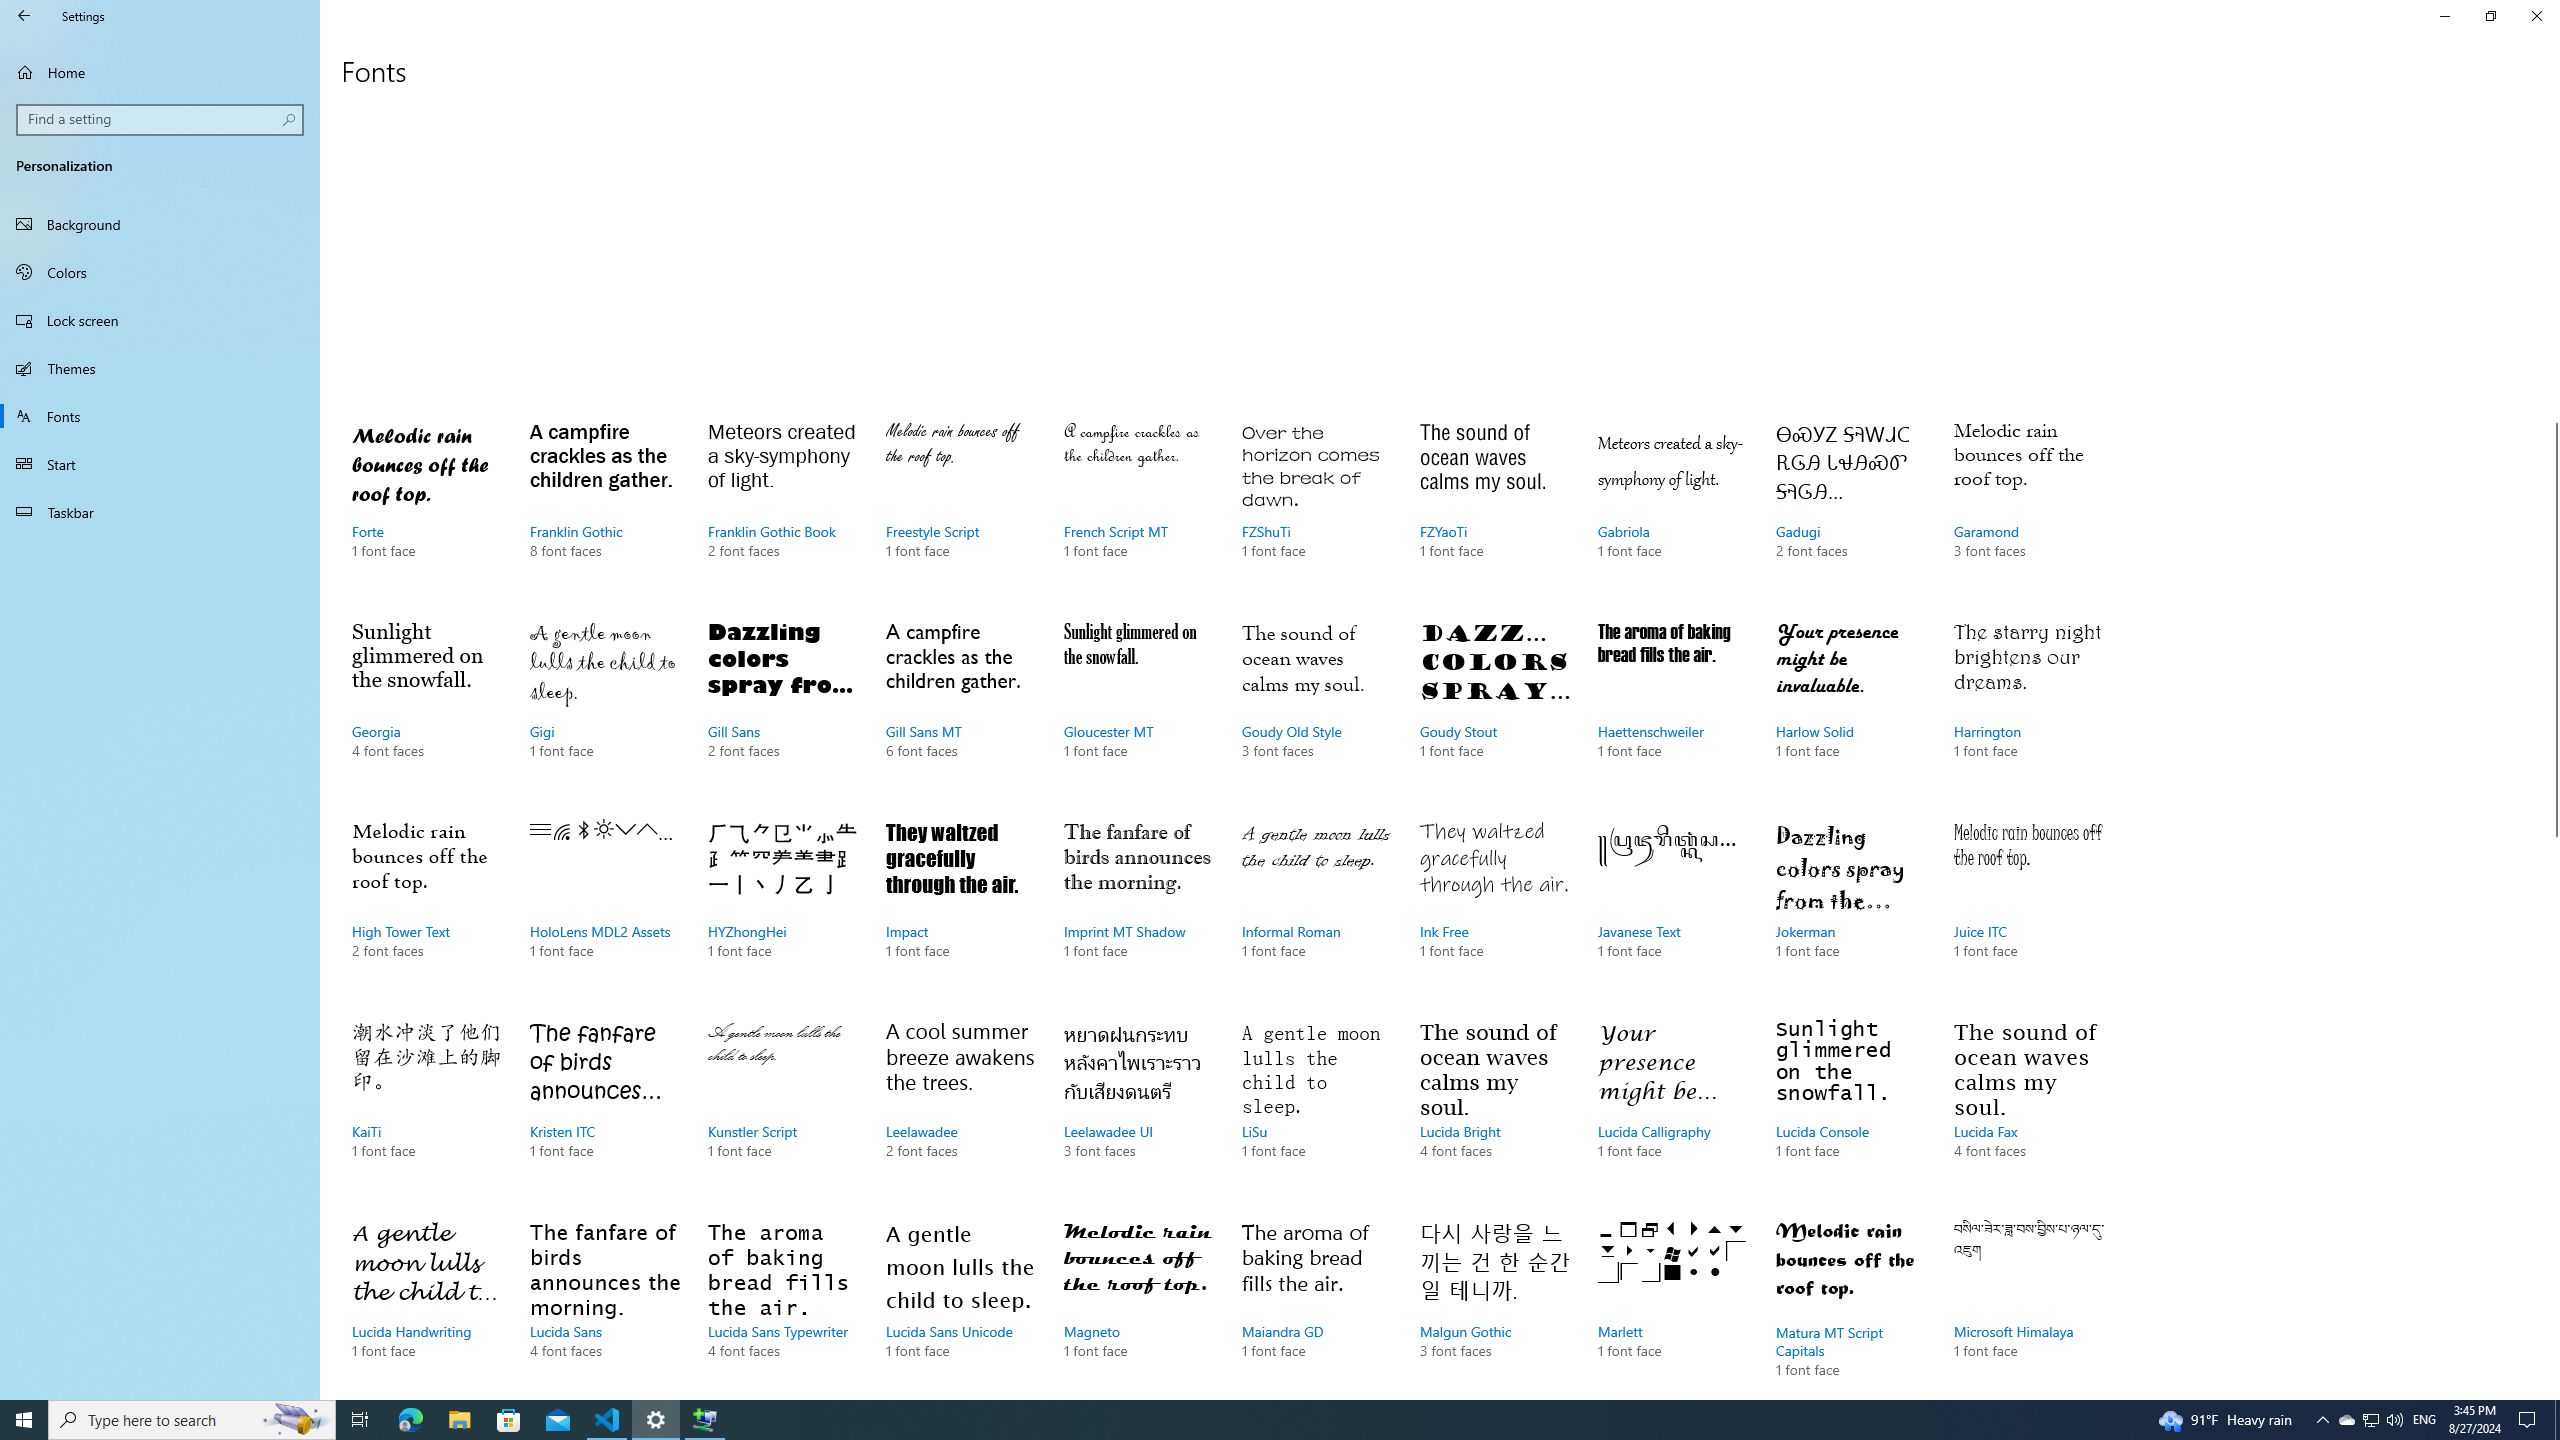 The image size is (2560, 1440). I want to click on Lucida Sans Typewriter, 4 font faces, so click(783, 1304).